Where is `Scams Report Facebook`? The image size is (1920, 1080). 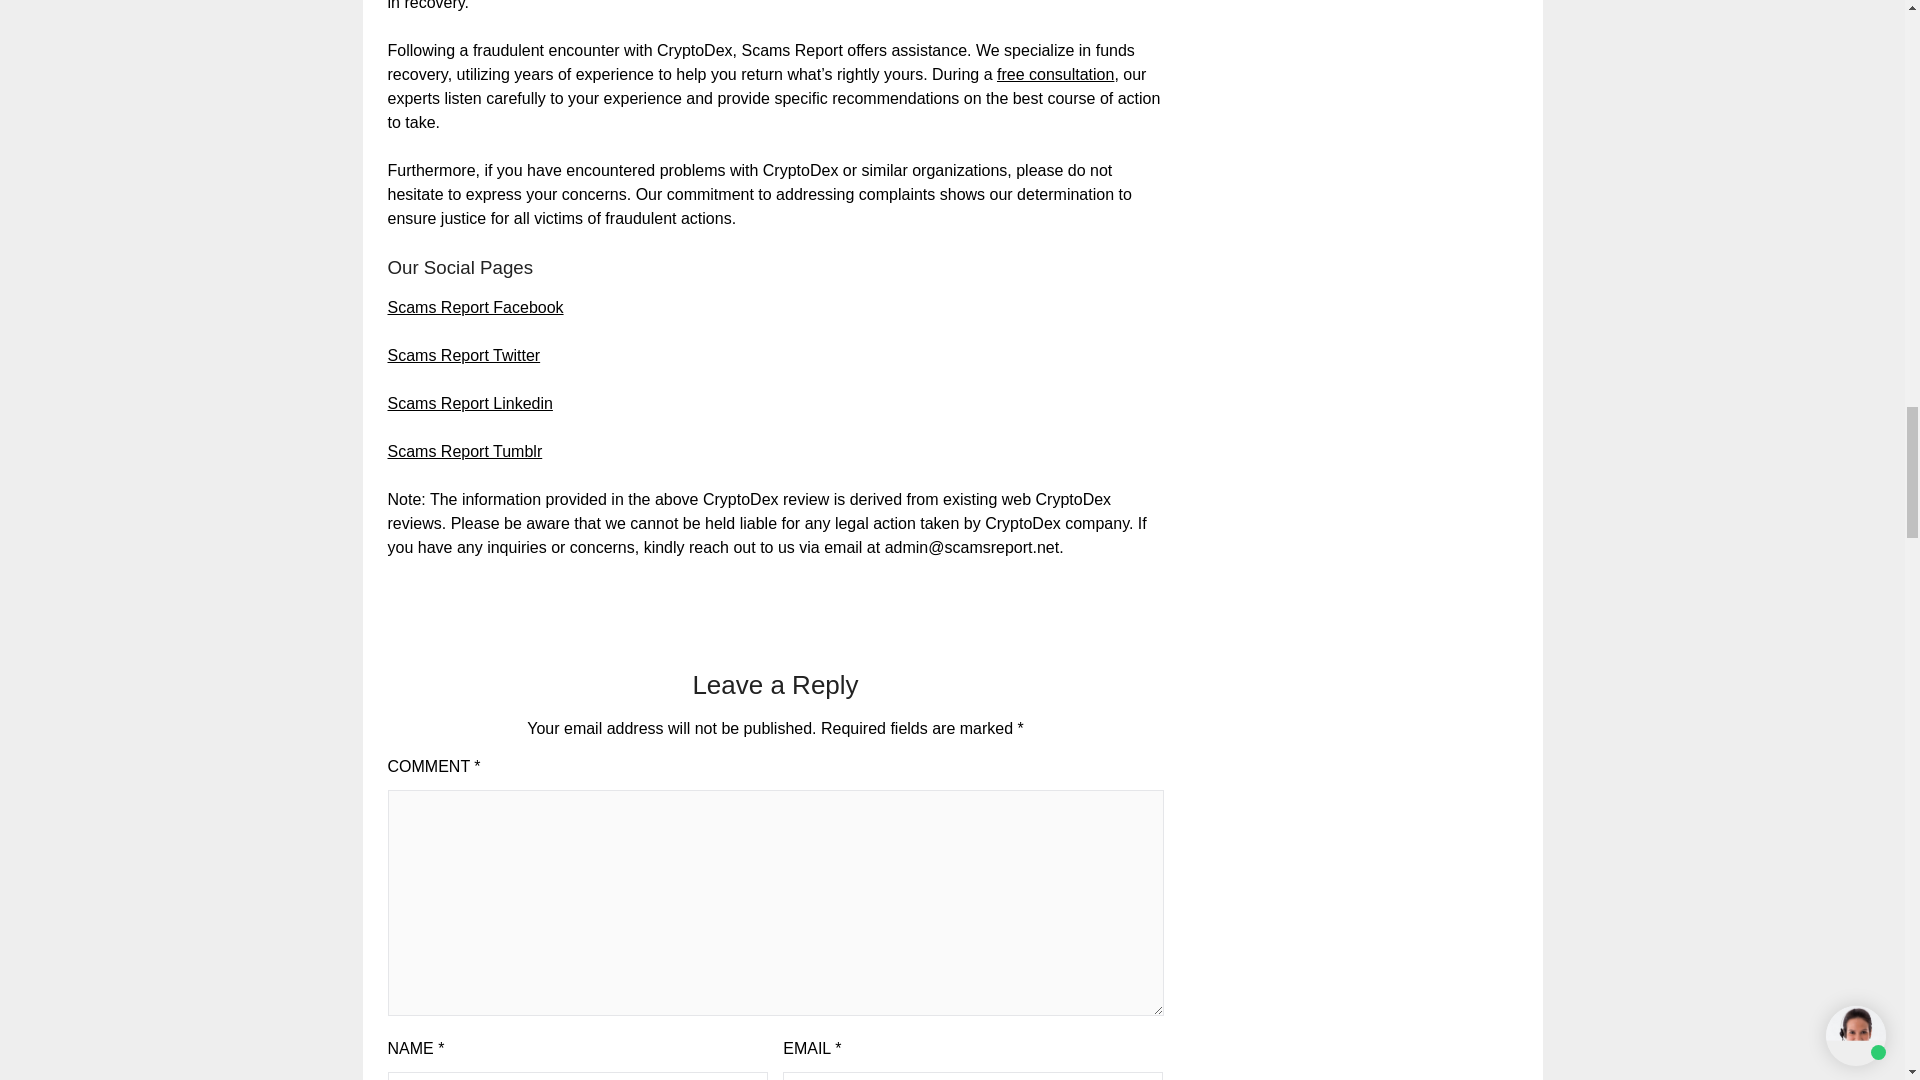 Scams Report Facebook is located at coordinates (476, 308).